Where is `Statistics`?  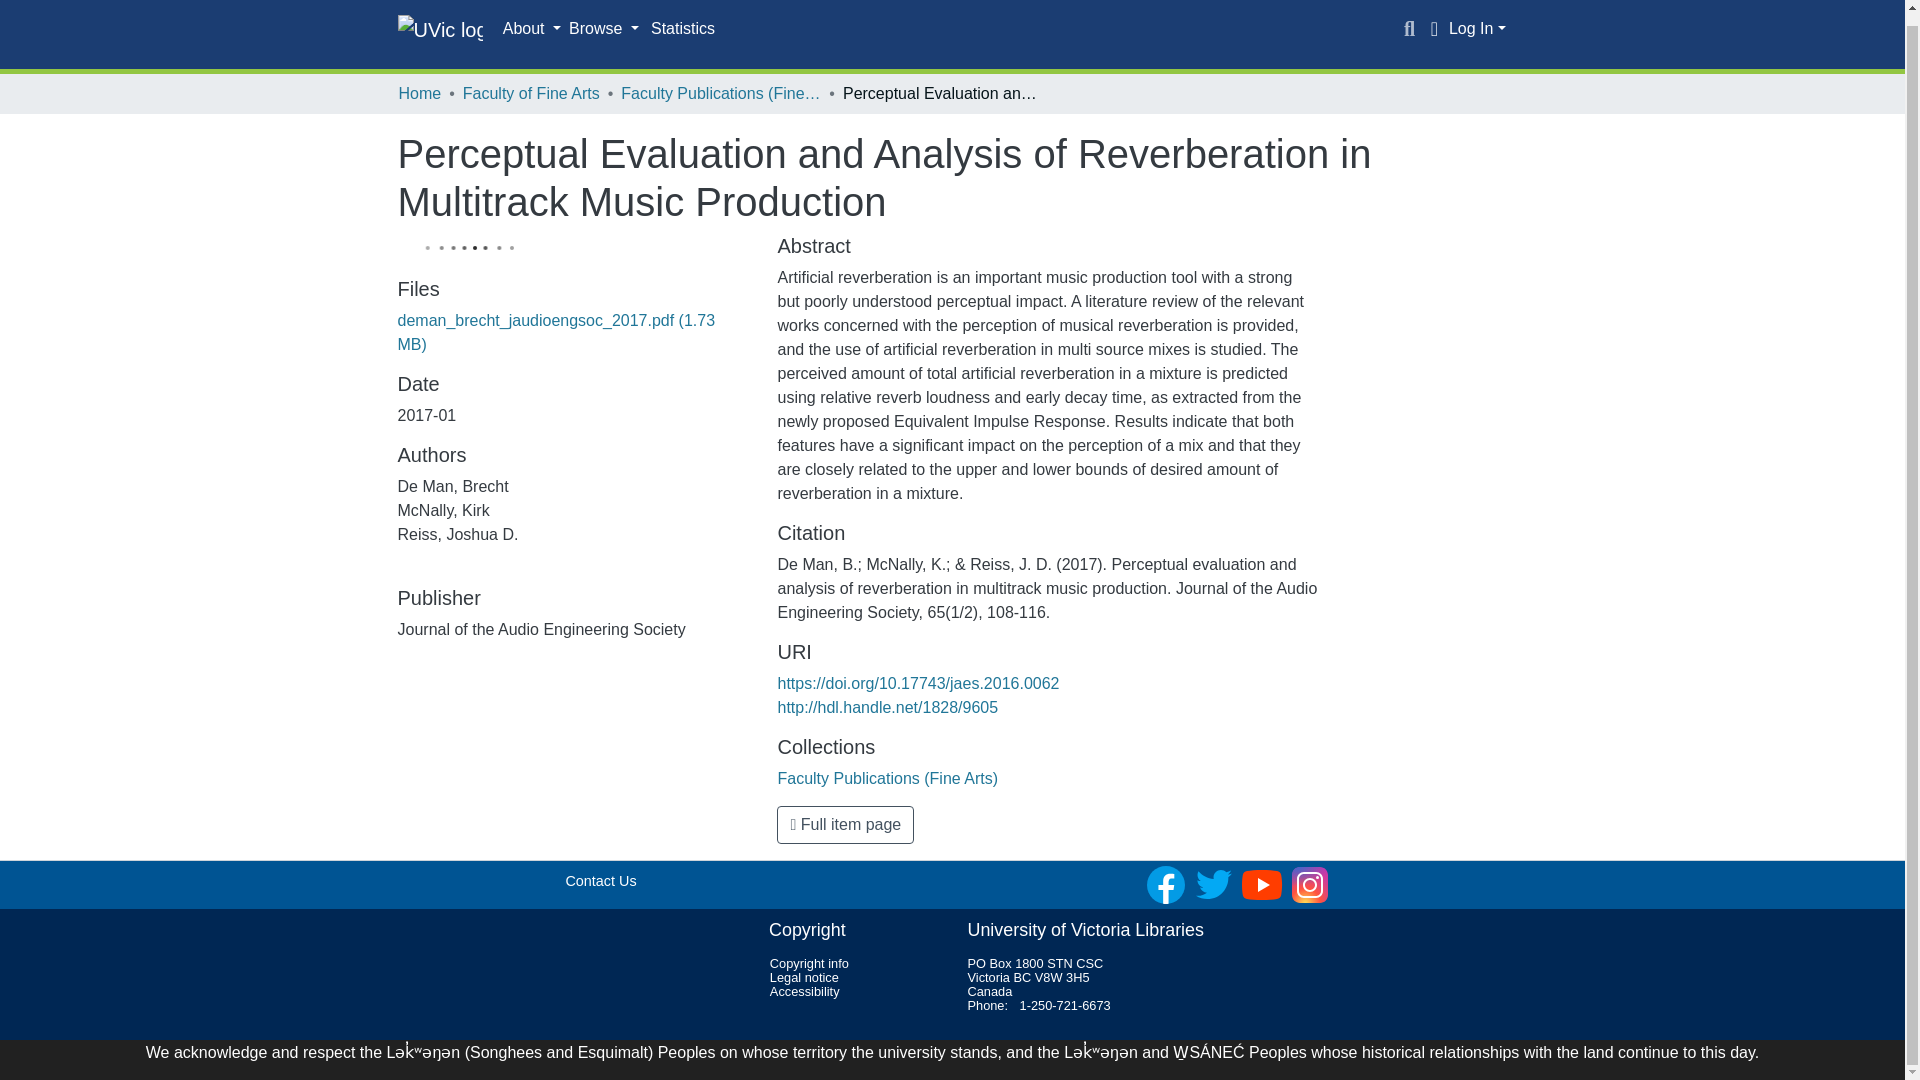 Statistics is located at coordinates (683, 28).